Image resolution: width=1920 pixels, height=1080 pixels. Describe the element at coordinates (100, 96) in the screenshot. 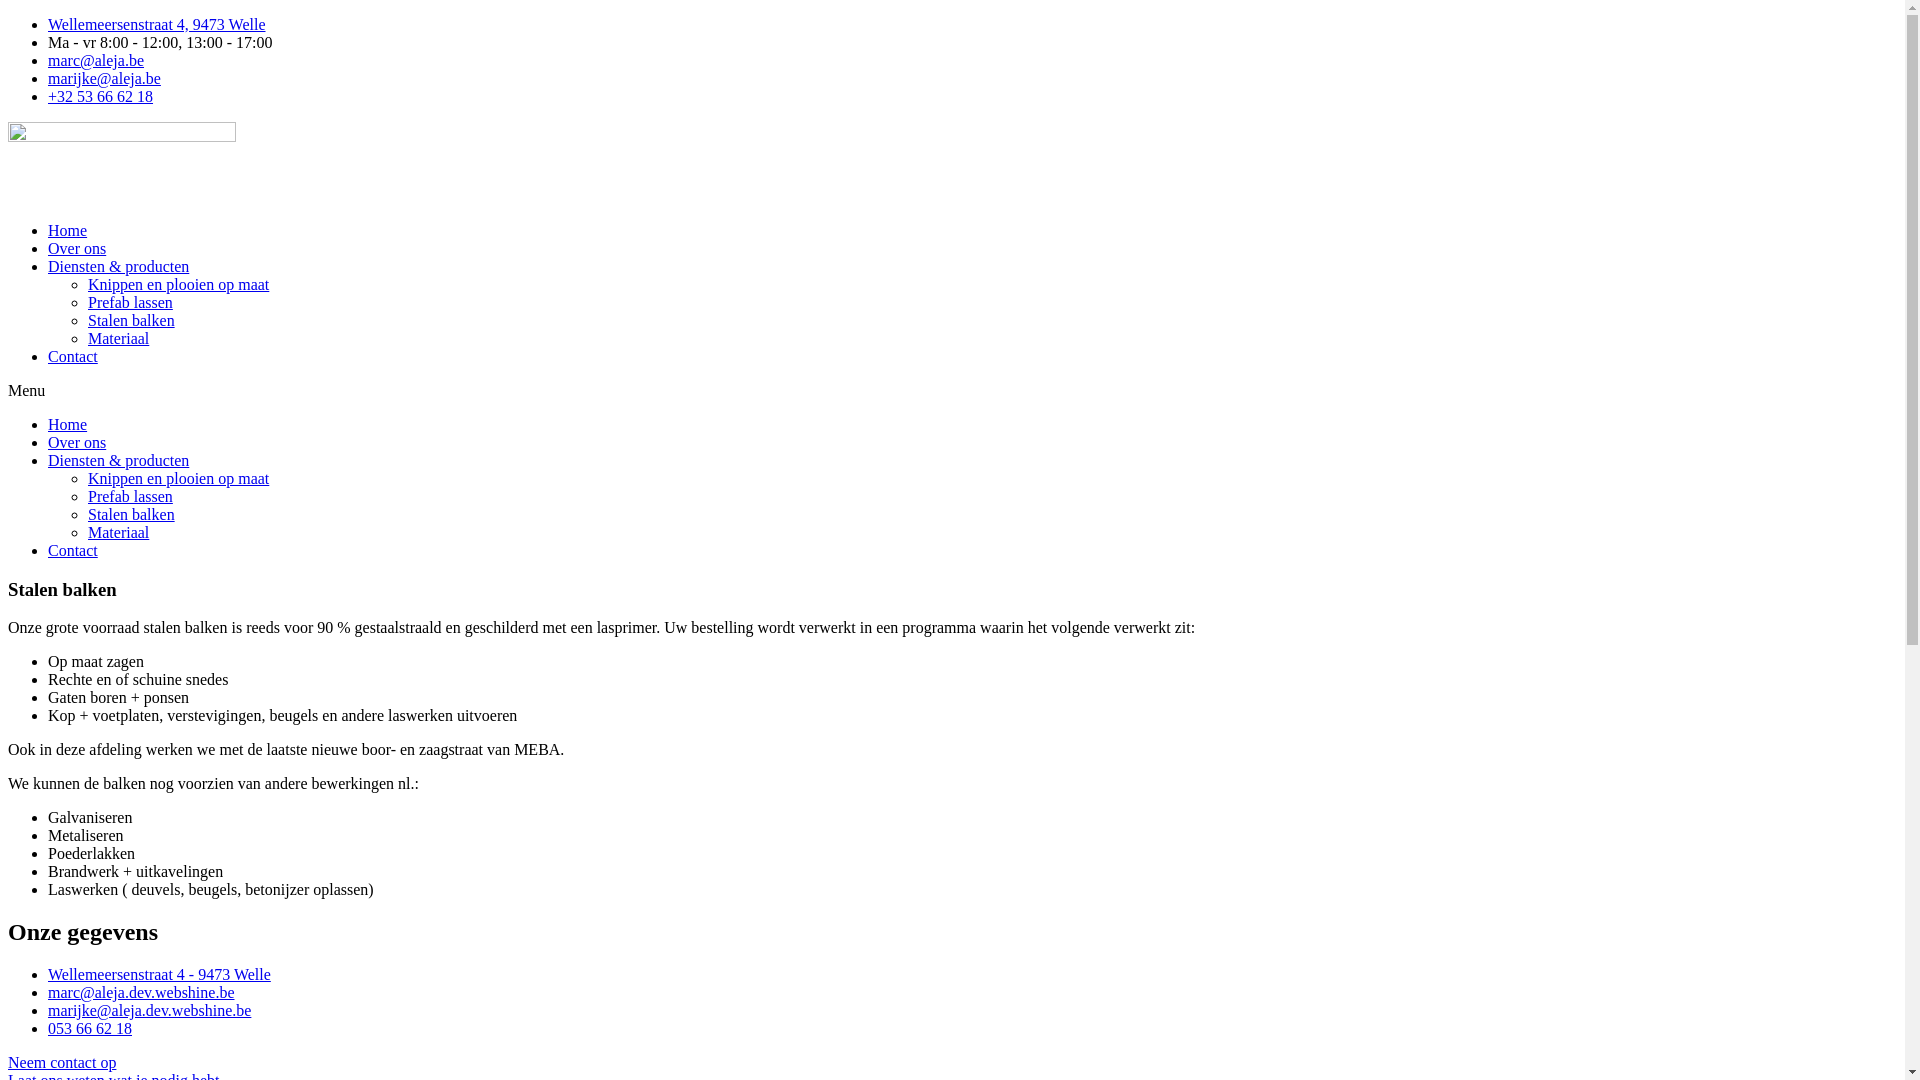

I see `+32 53 66 62 18` at that location.